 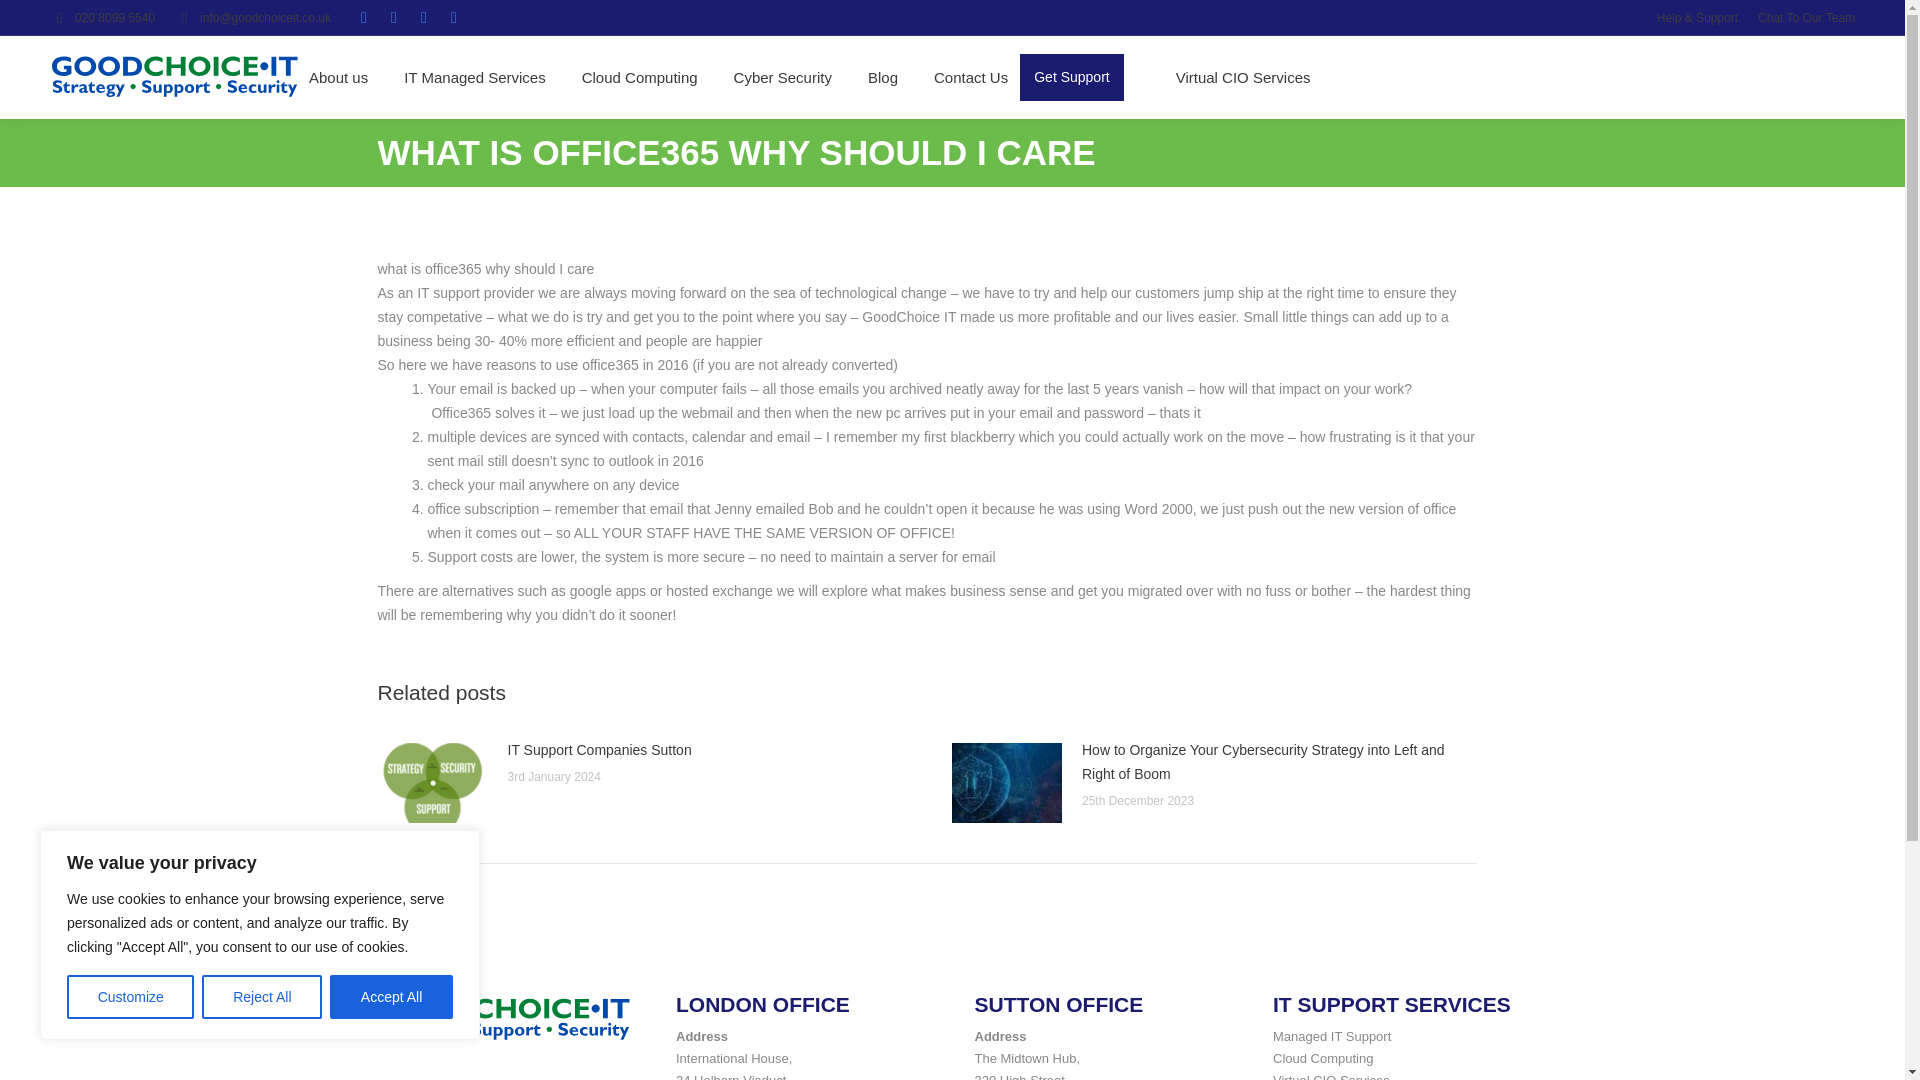 What do you see at coordinates (262, 997) in the screenshot?
I see `Reject All` at bounding box center [262, 997].